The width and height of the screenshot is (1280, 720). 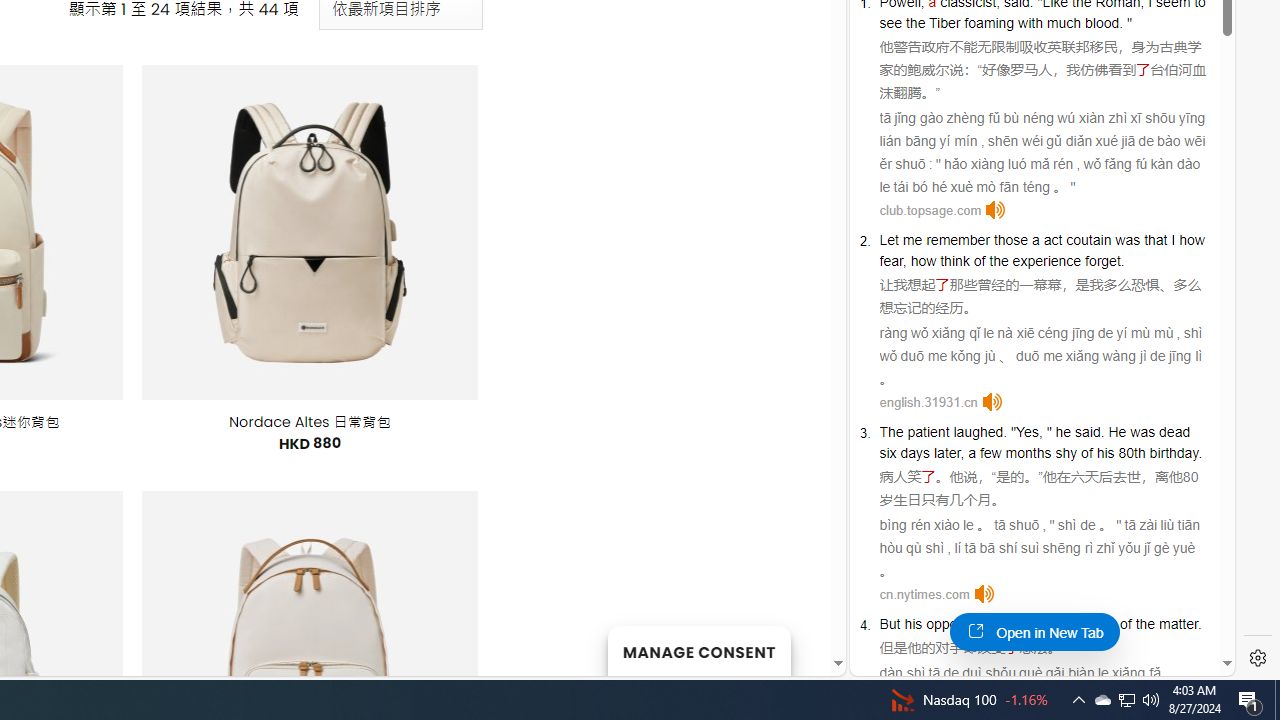 I want to click on forget, so click(x=1103, y=260).